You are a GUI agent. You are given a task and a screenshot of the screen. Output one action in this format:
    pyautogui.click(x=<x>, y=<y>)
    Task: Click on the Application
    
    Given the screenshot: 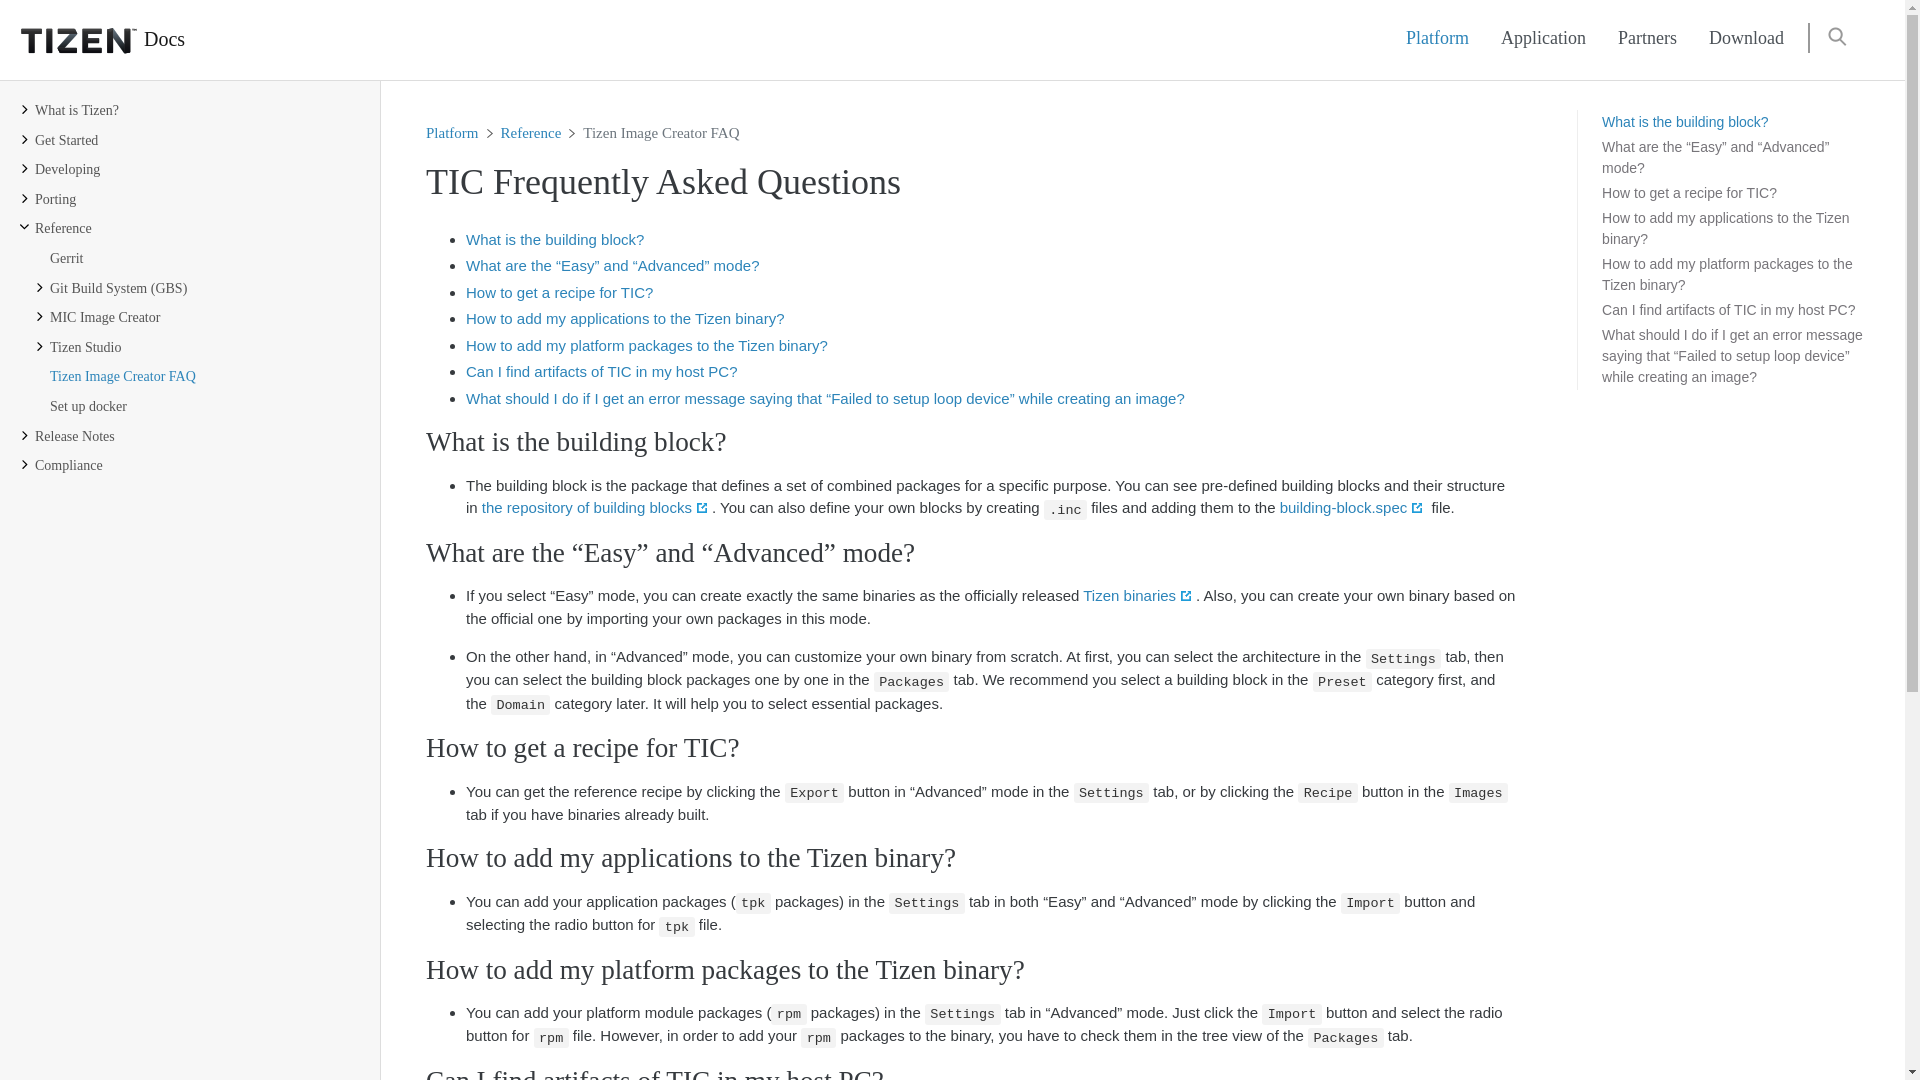 What is the action you would take?
    pyautogui.click(x=1542, y=38)
    